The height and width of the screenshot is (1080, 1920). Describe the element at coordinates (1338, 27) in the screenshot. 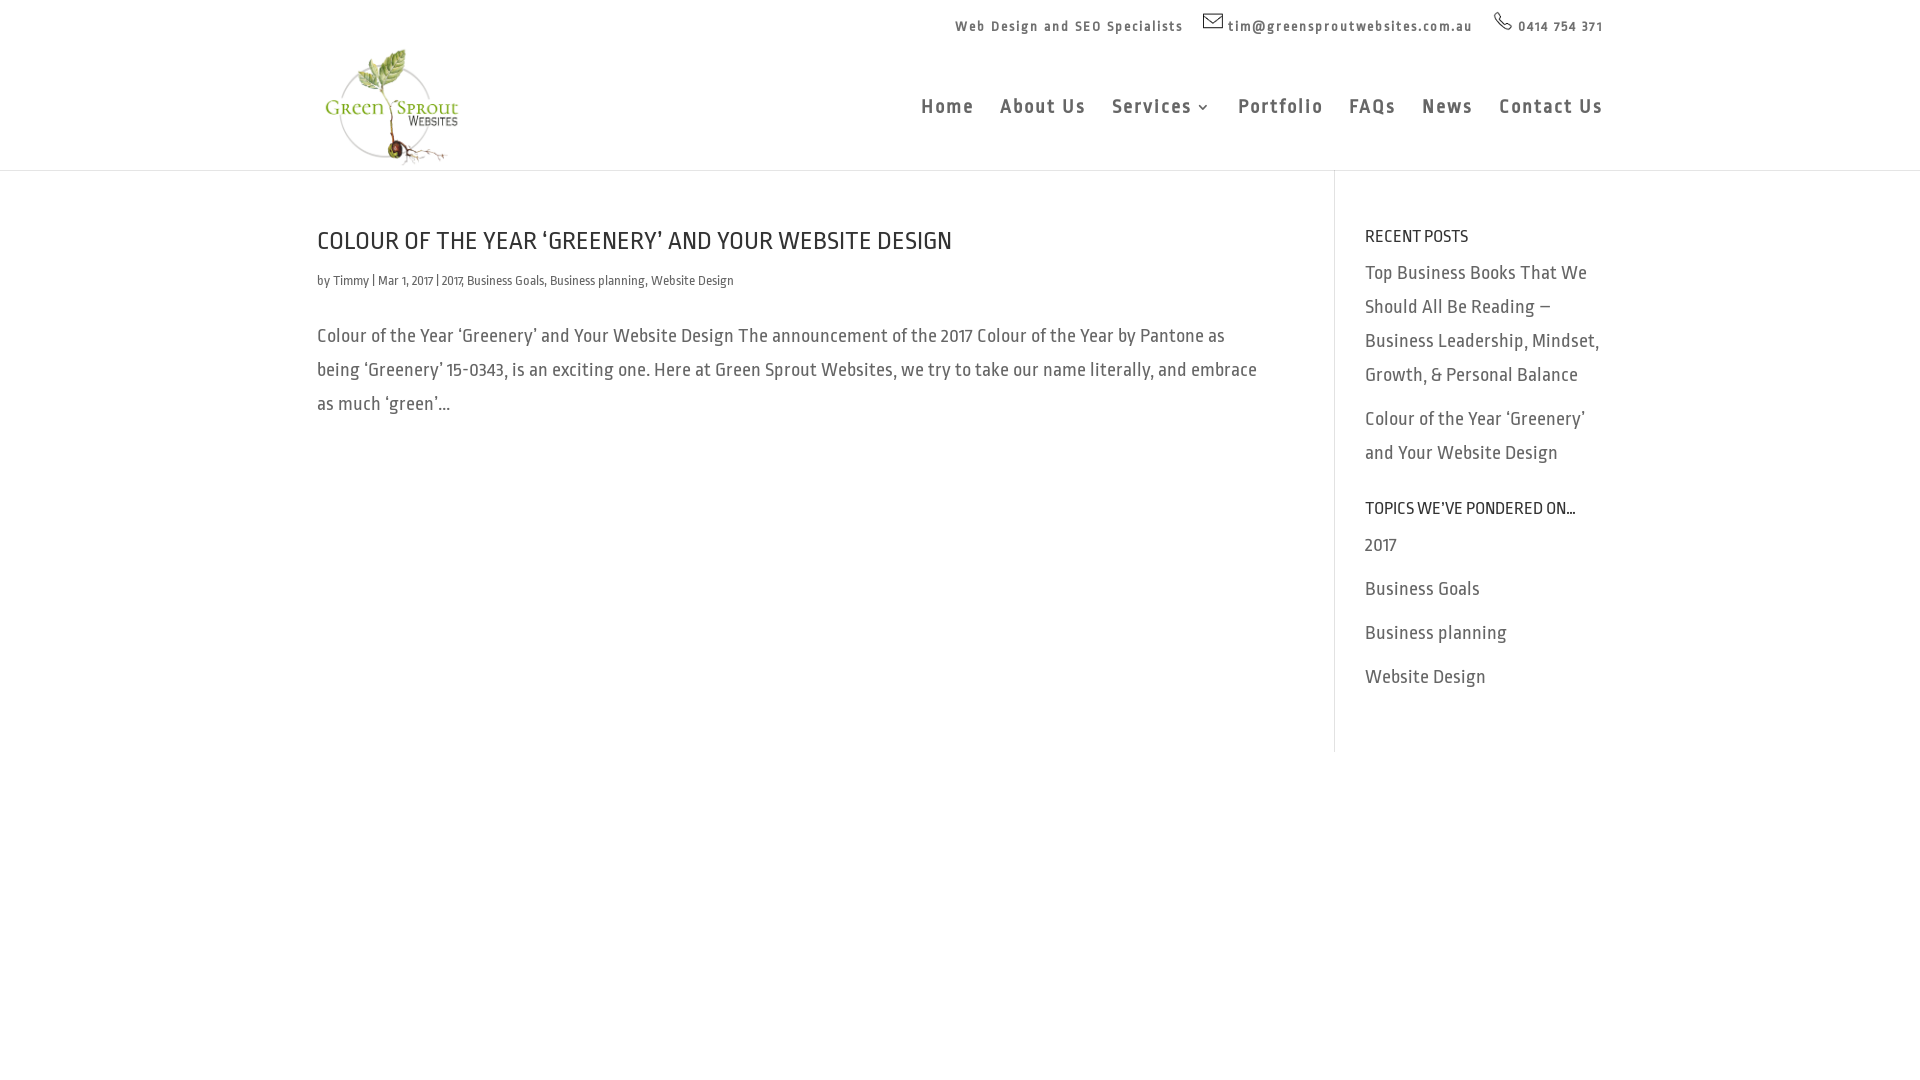

I see `tim@greensproutwebsites.com.au` at that location.